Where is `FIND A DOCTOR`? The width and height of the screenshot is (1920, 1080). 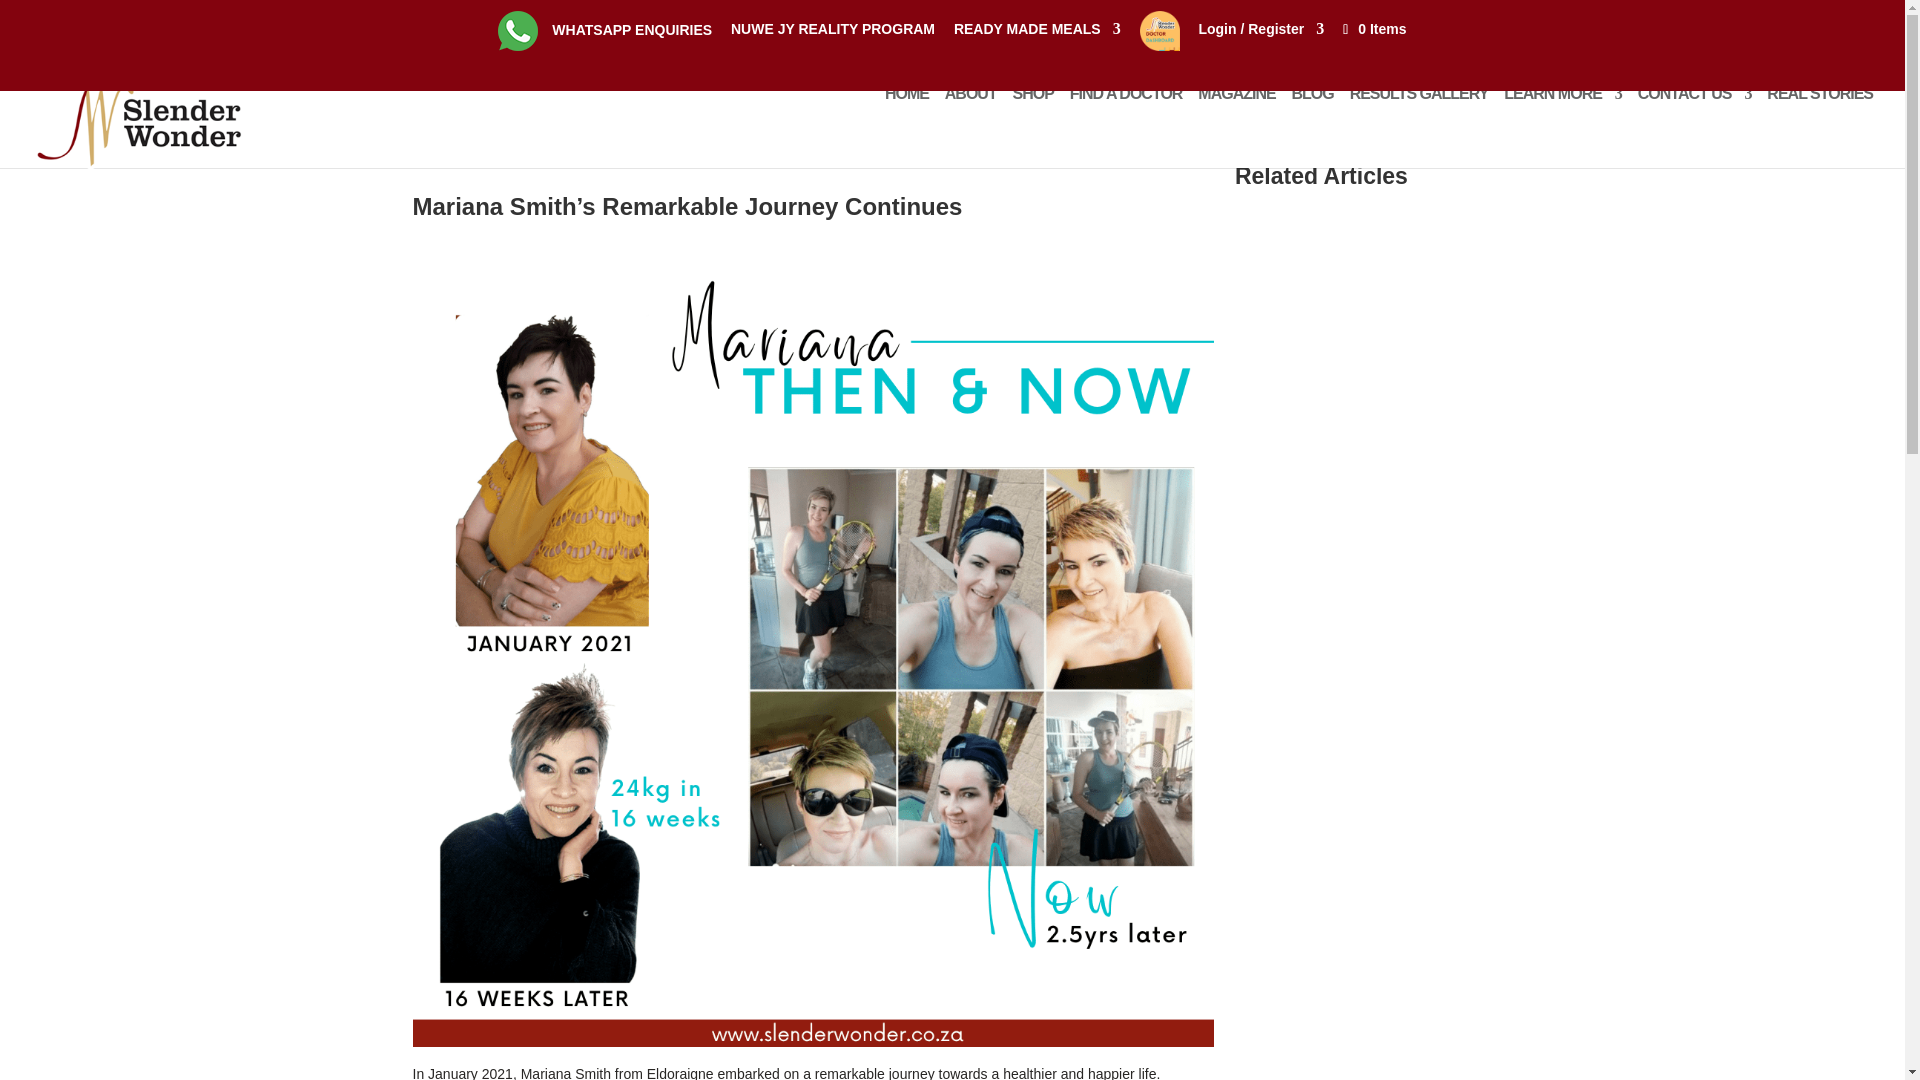 FIND A DOCTOR is located at coordinates (1126, 112).